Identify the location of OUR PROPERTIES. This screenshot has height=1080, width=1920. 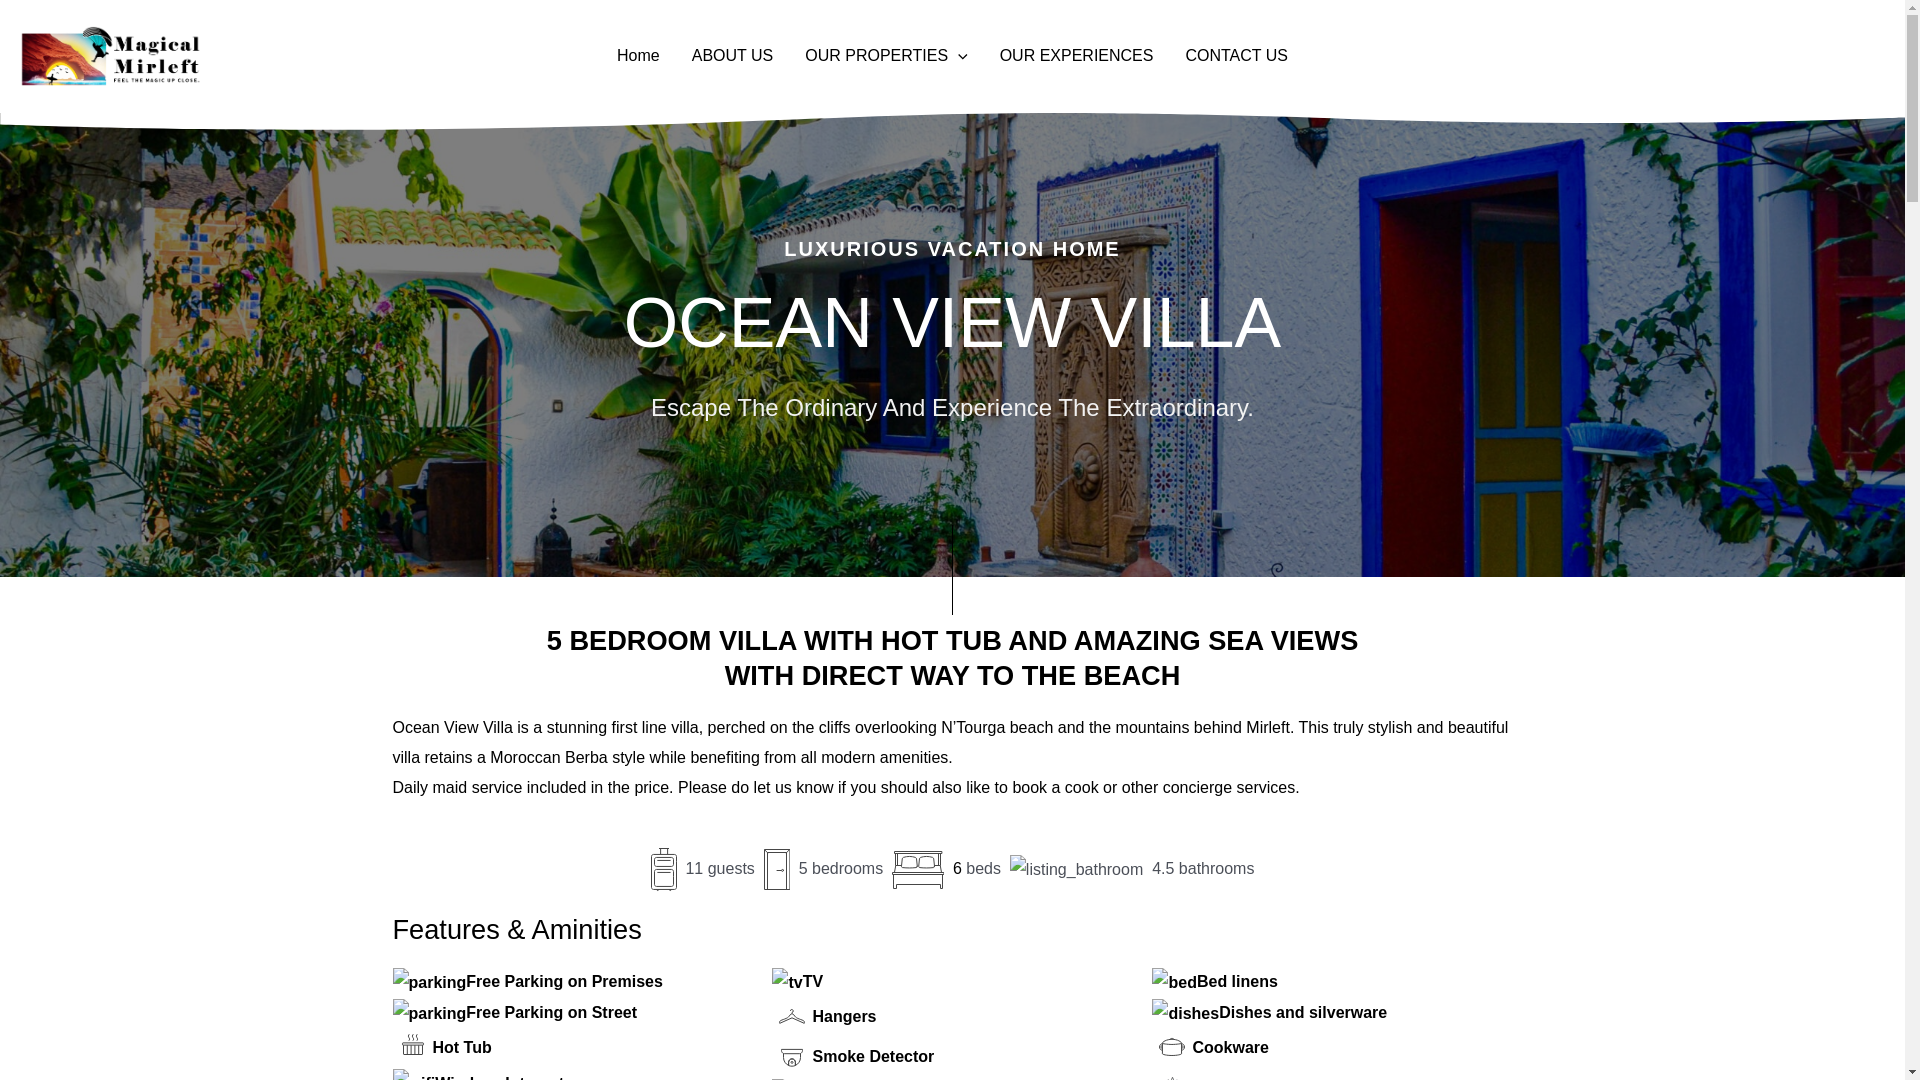
(886, 55).